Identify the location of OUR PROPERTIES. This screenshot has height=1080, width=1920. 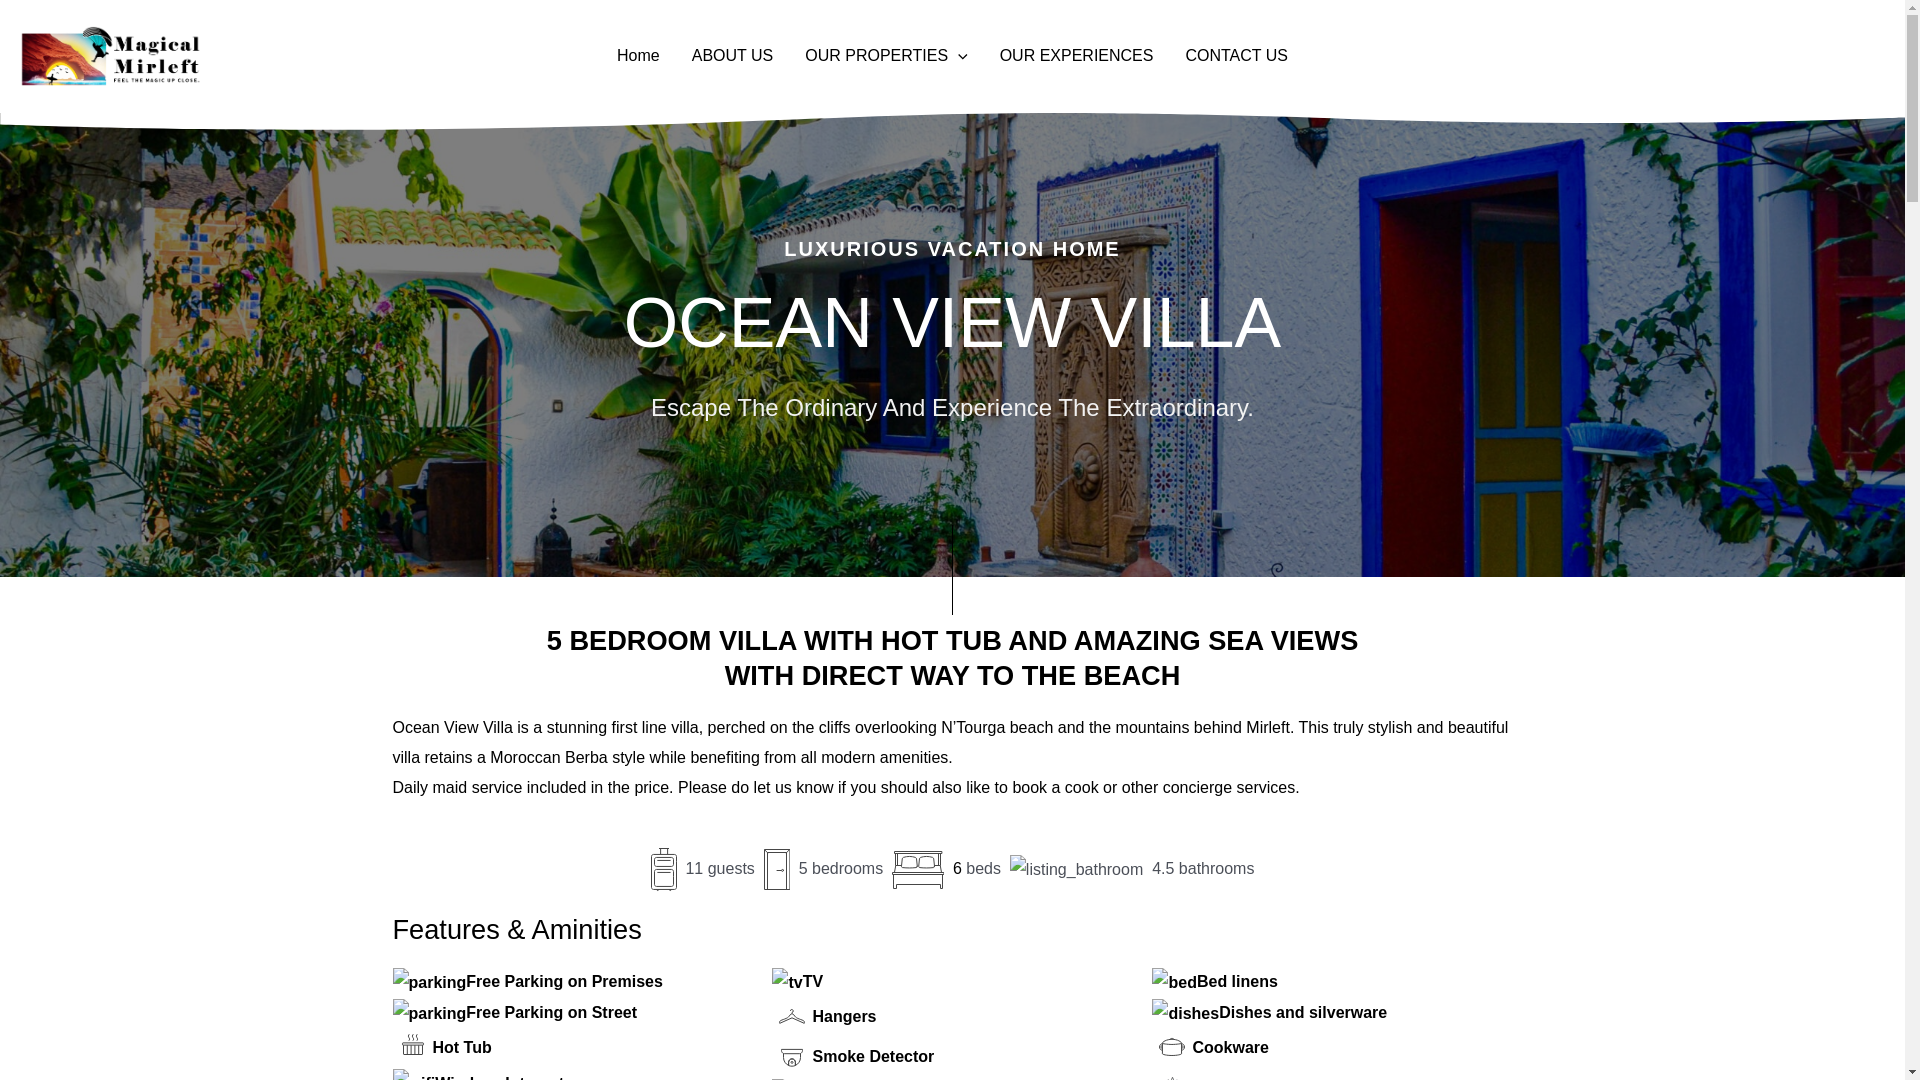
(886, 55).